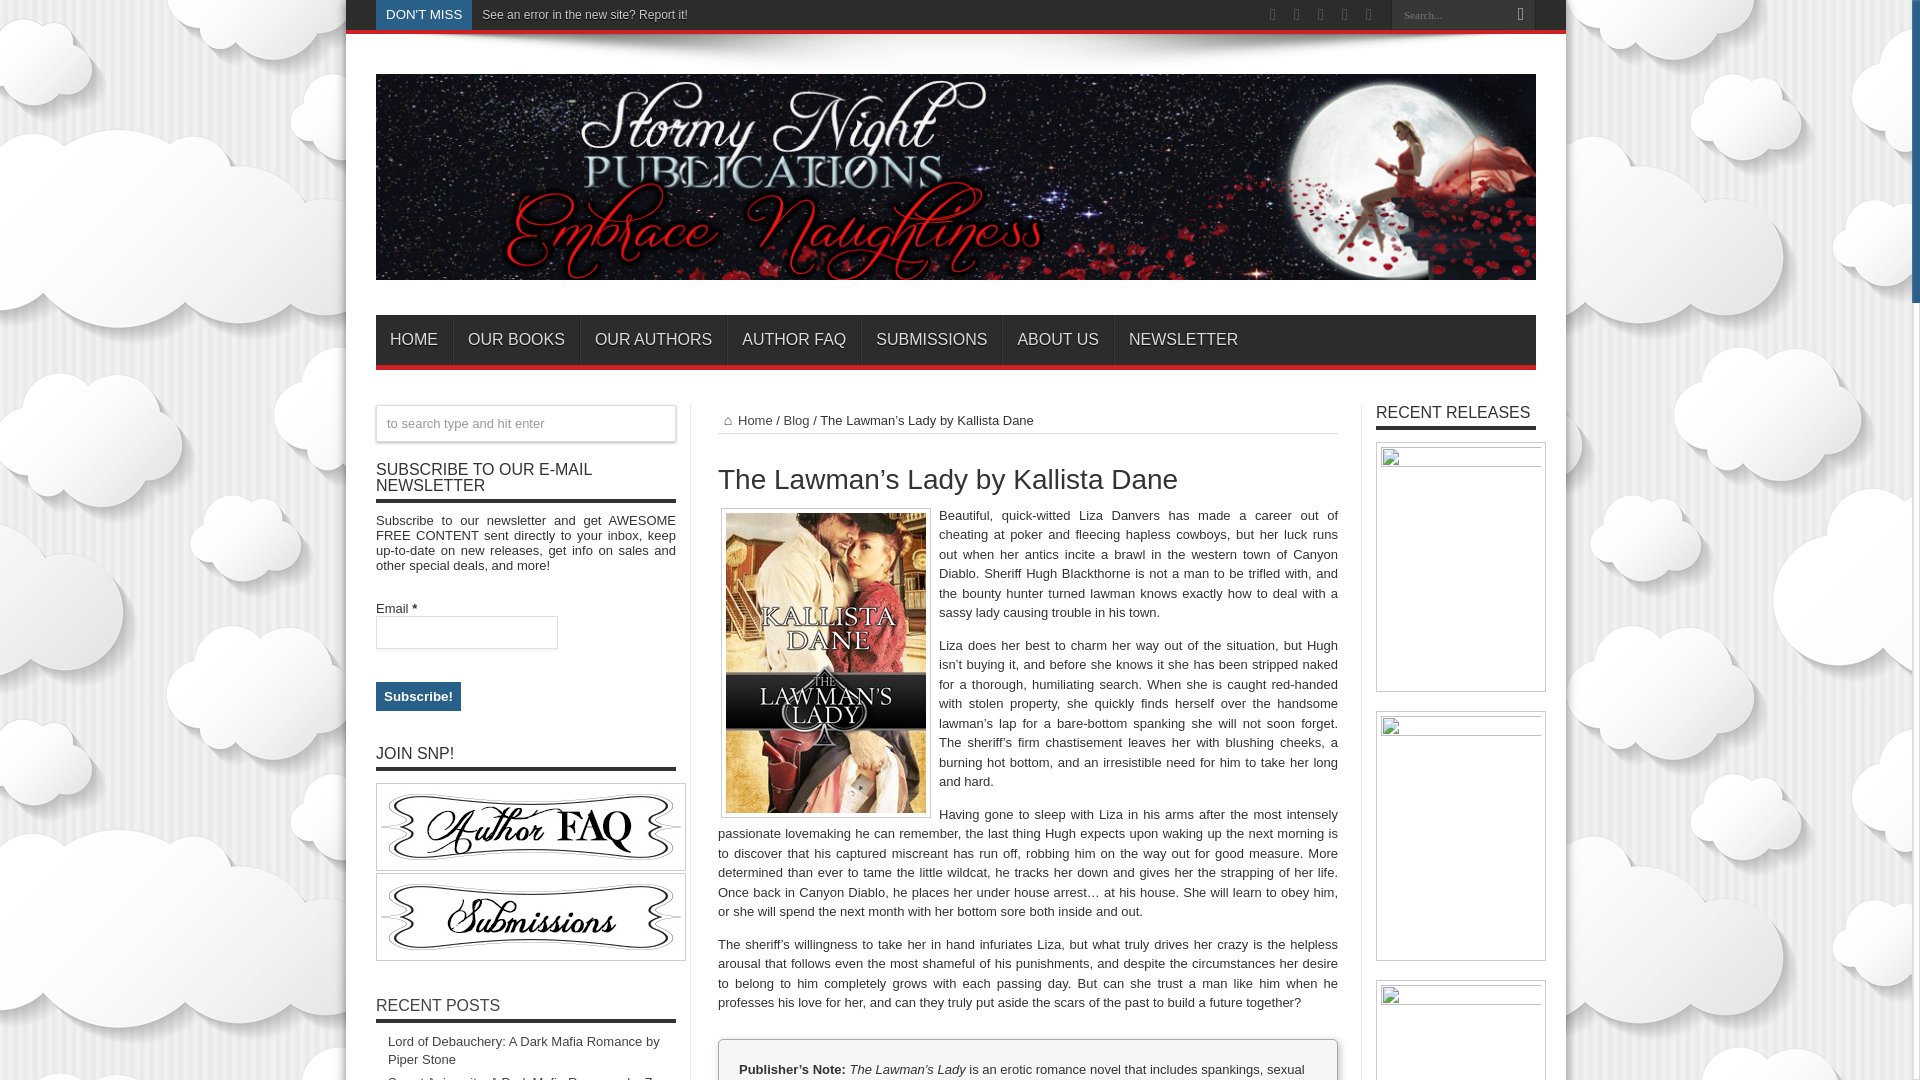  I want to click on Subscribe!, so click(418, 696).